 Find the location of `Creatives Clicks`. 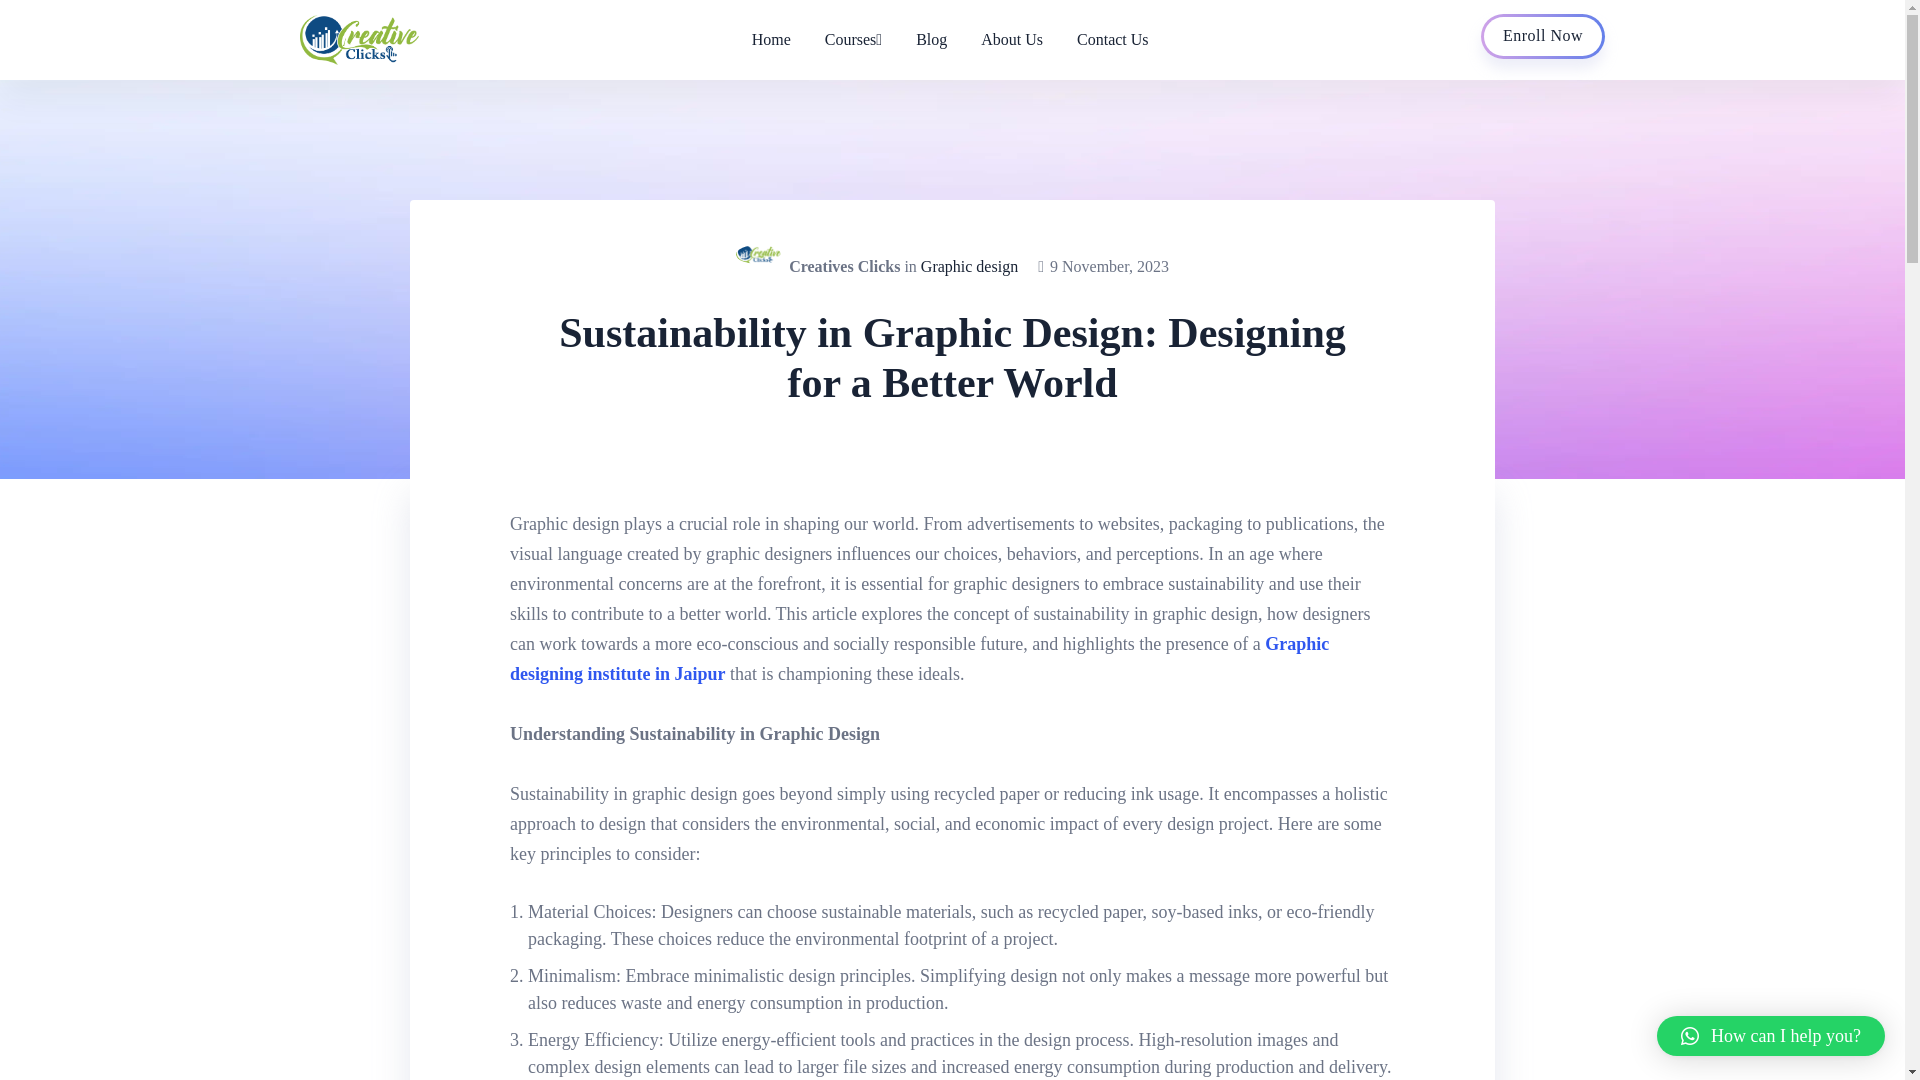

Creatives Clicks is located at coordinates (844, 267).